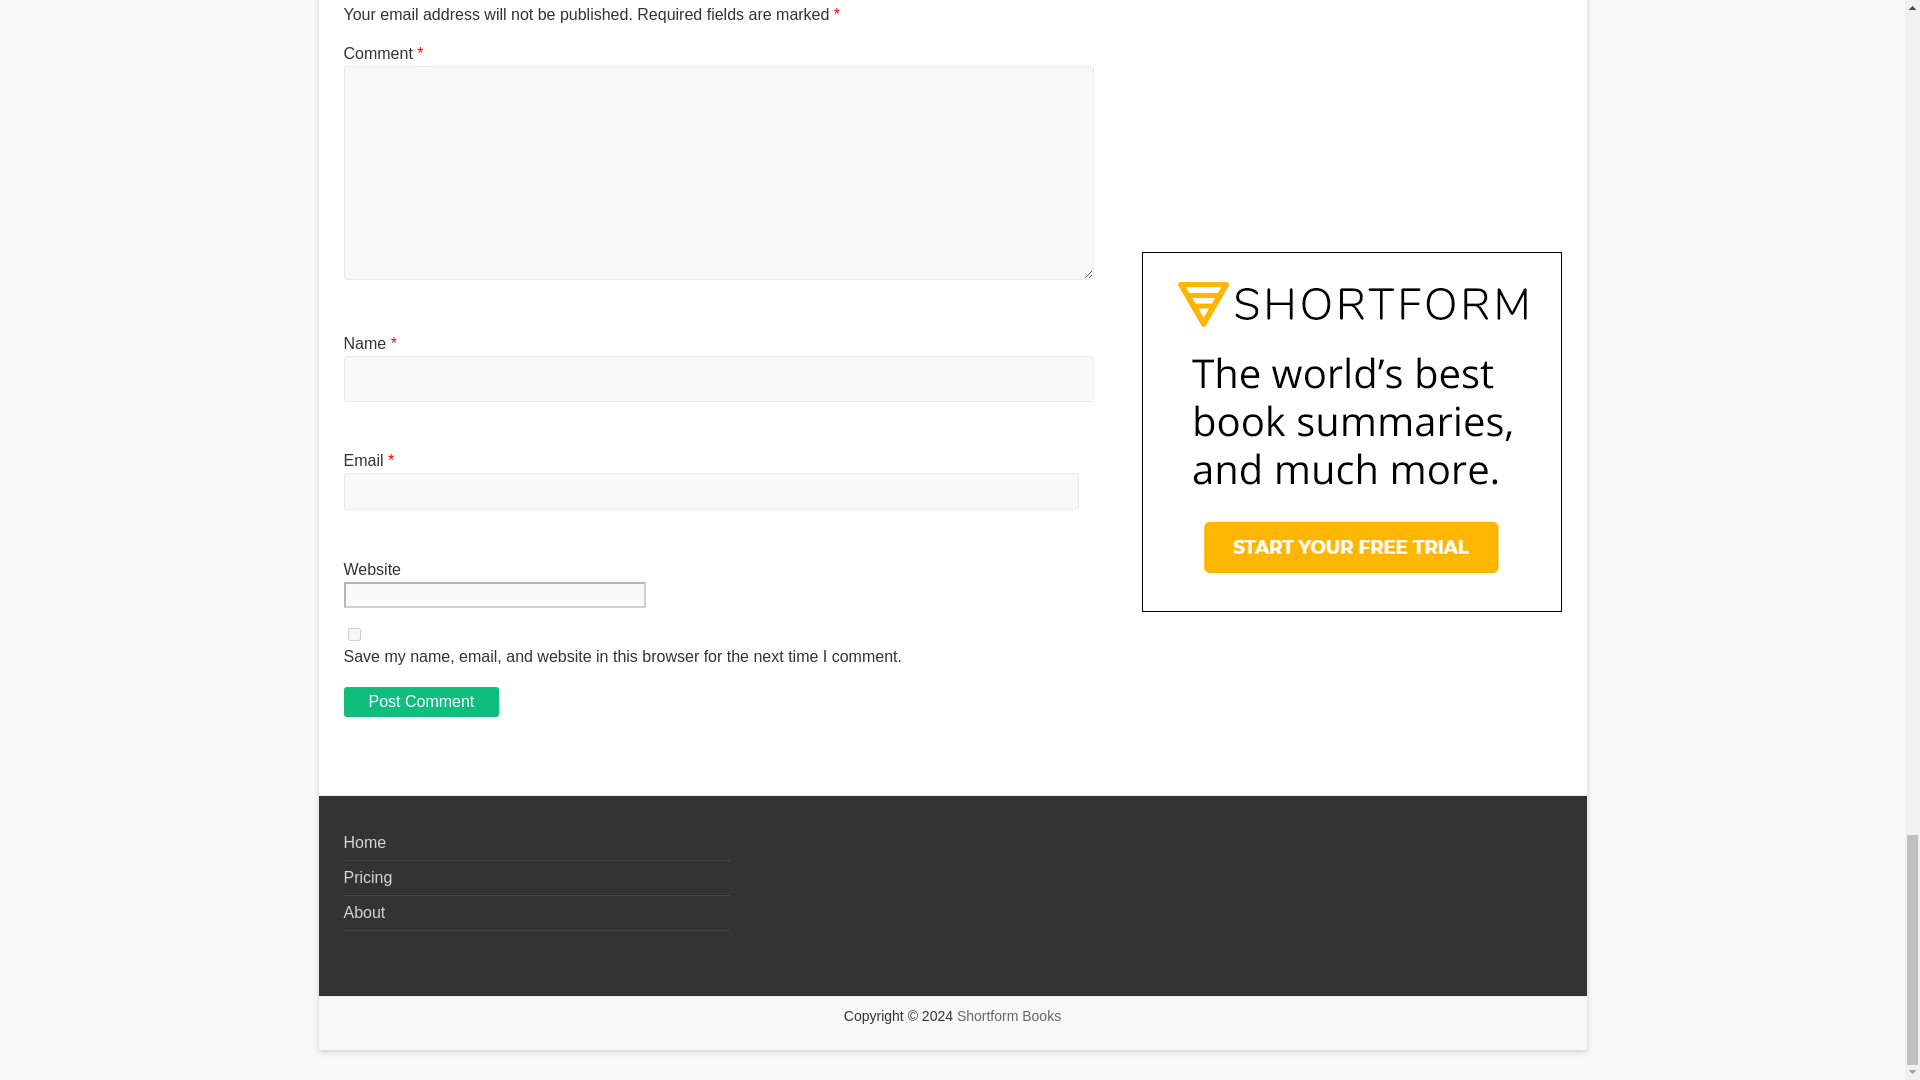 The height and width of the screenshot is (1080, 1920). I want to click on yes, so click(354, 634).